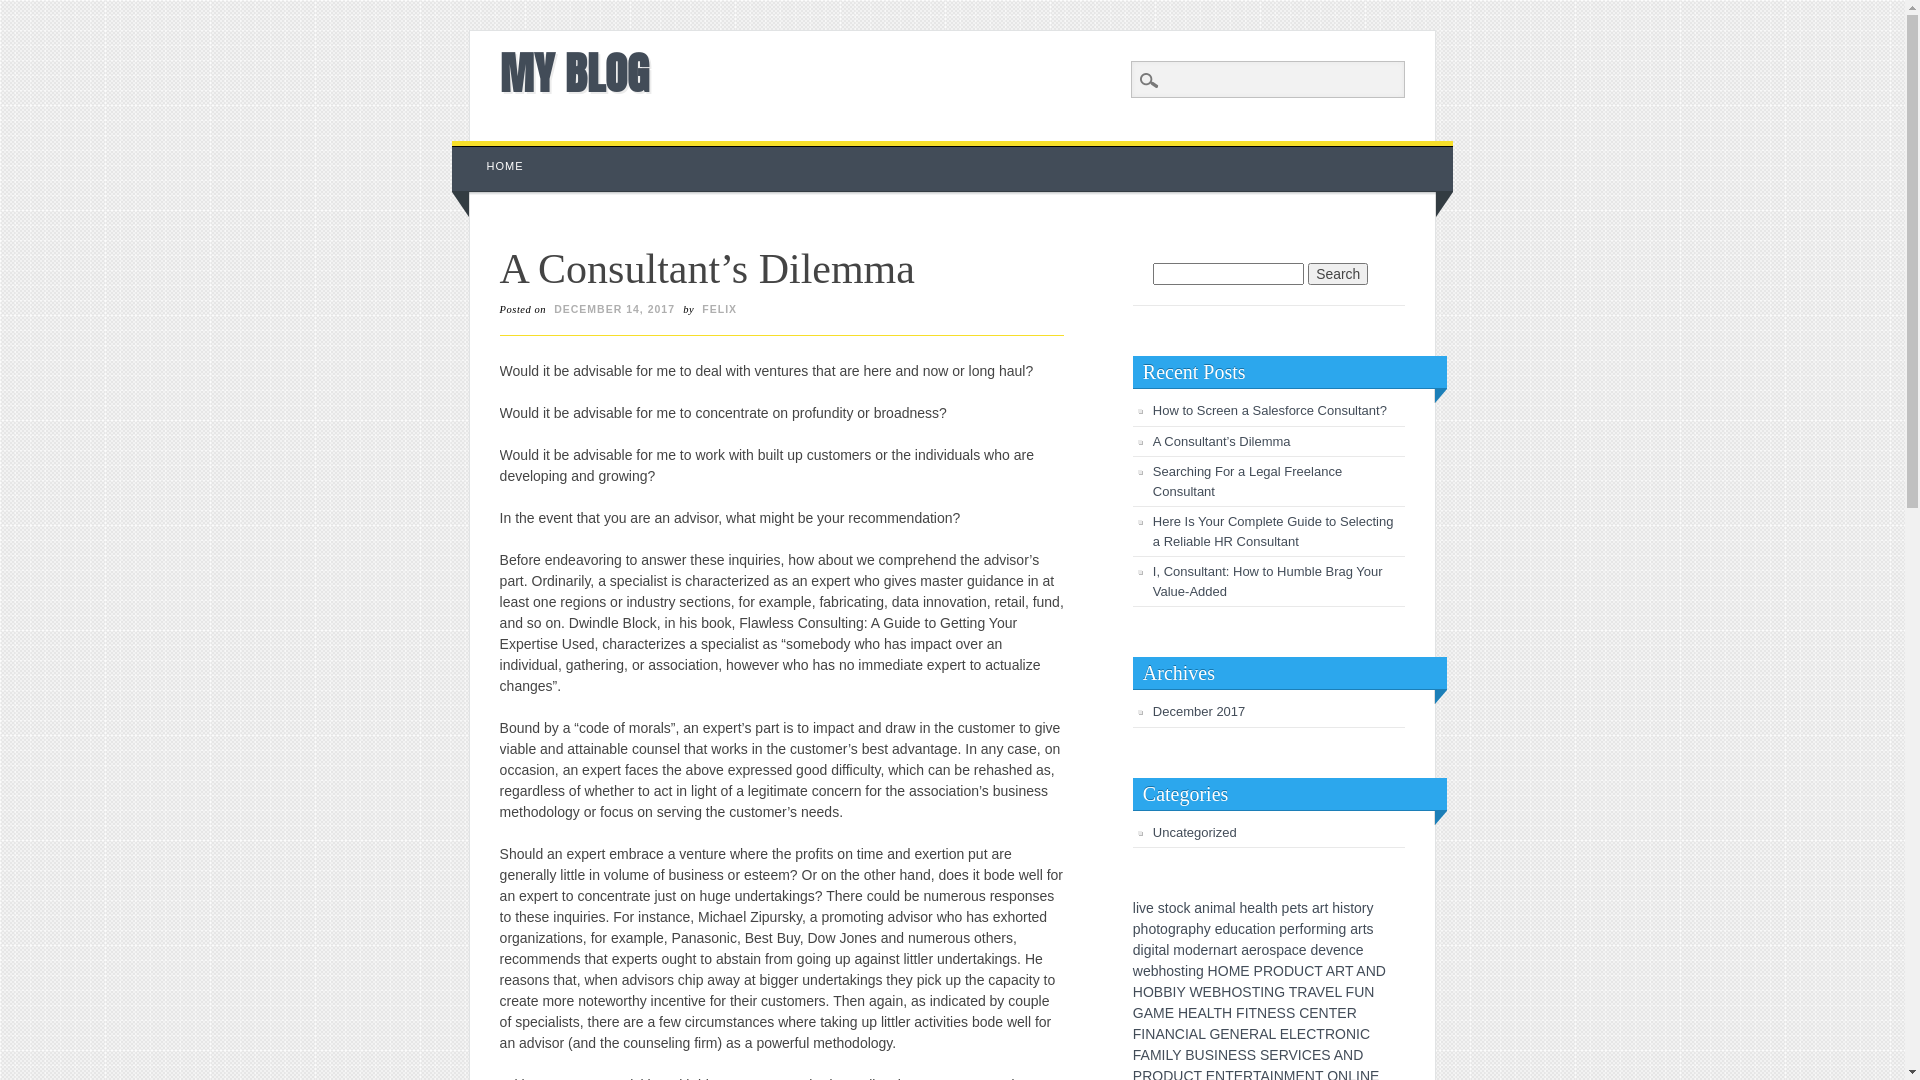 The image size is (1920, 1080). Describe the element at coordinates (1289, 971) in the screenshot. I see `D` at that location.